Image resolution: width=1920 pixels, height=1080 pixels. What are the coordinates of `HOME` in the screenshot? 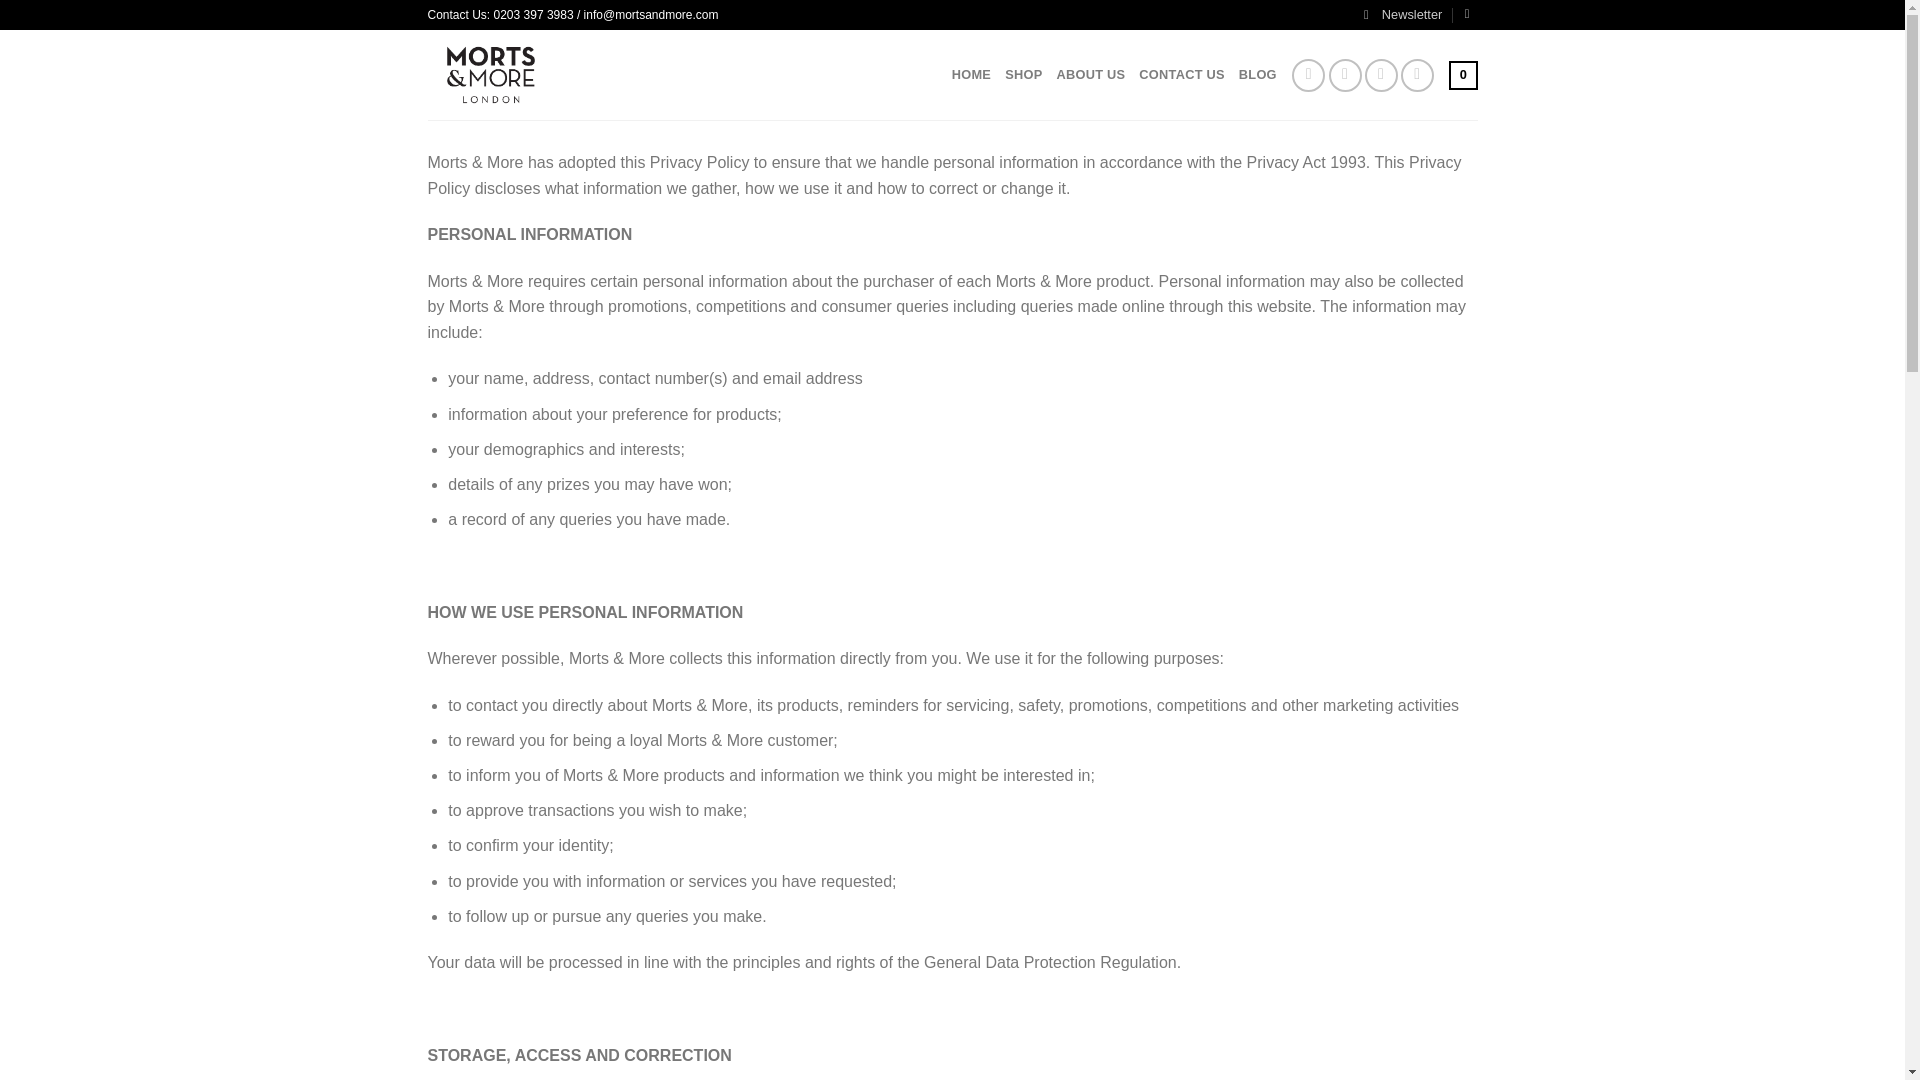 It's located at (971, 75).